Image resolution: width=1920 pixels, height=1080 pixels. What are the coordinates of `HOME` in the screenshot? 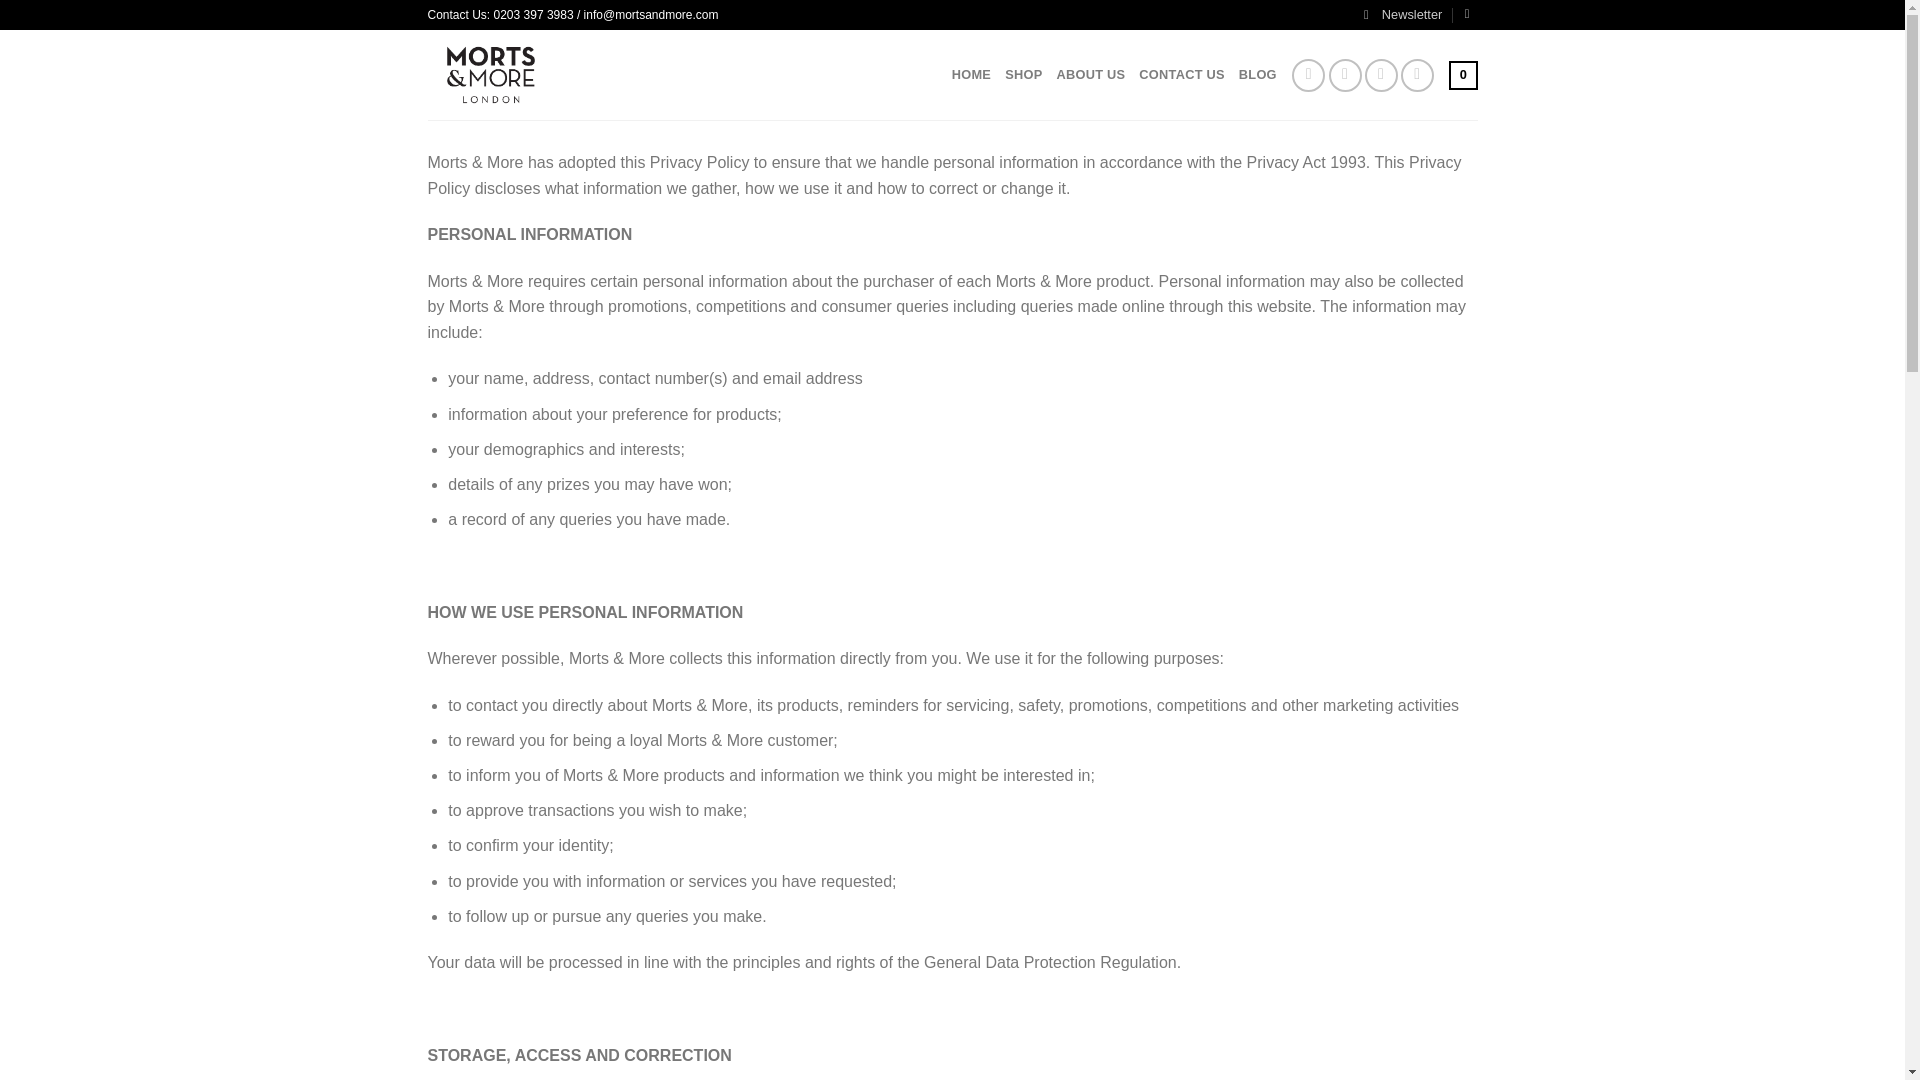 It's located at (971, 75).